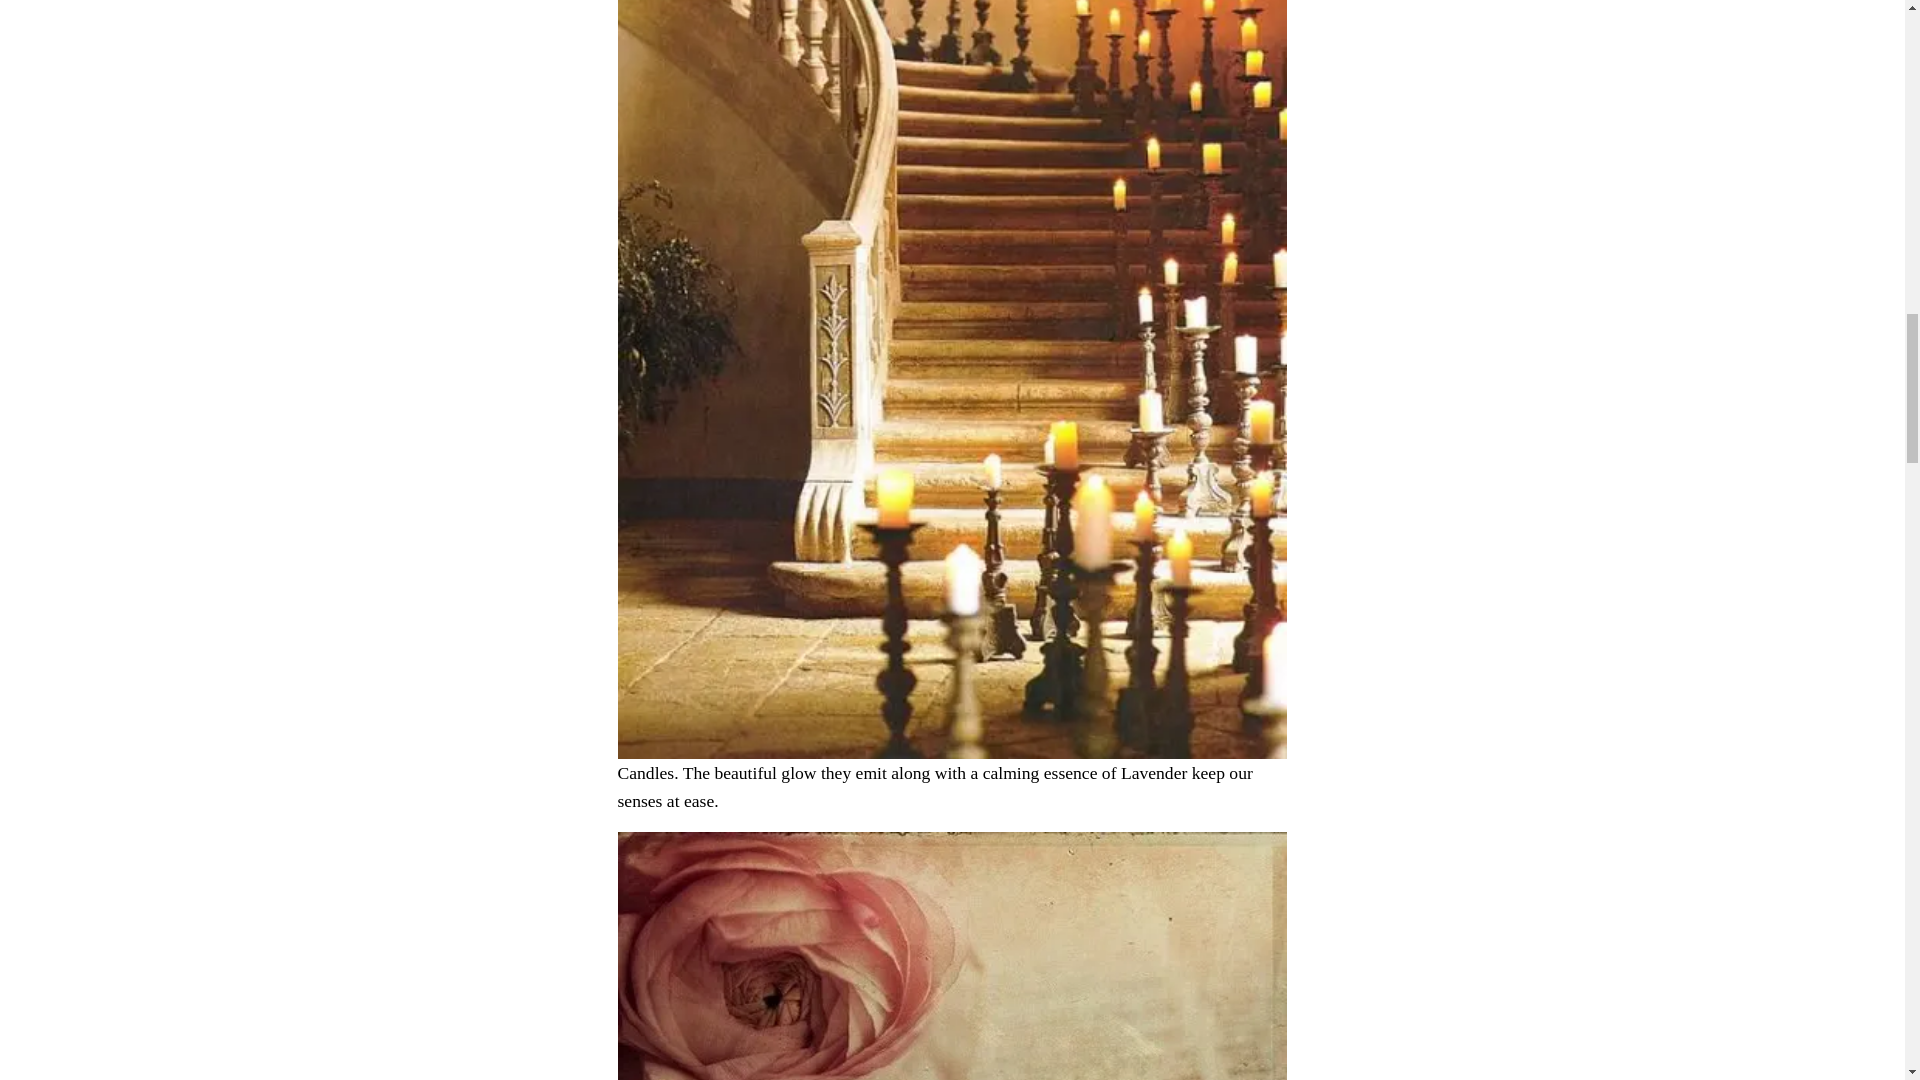 This screenshot has width=1920, height=1080. What do you see at coordinates (953, 956) in the screenshot?
I see `lalalovely image 3` at bounding box center [953, 956].